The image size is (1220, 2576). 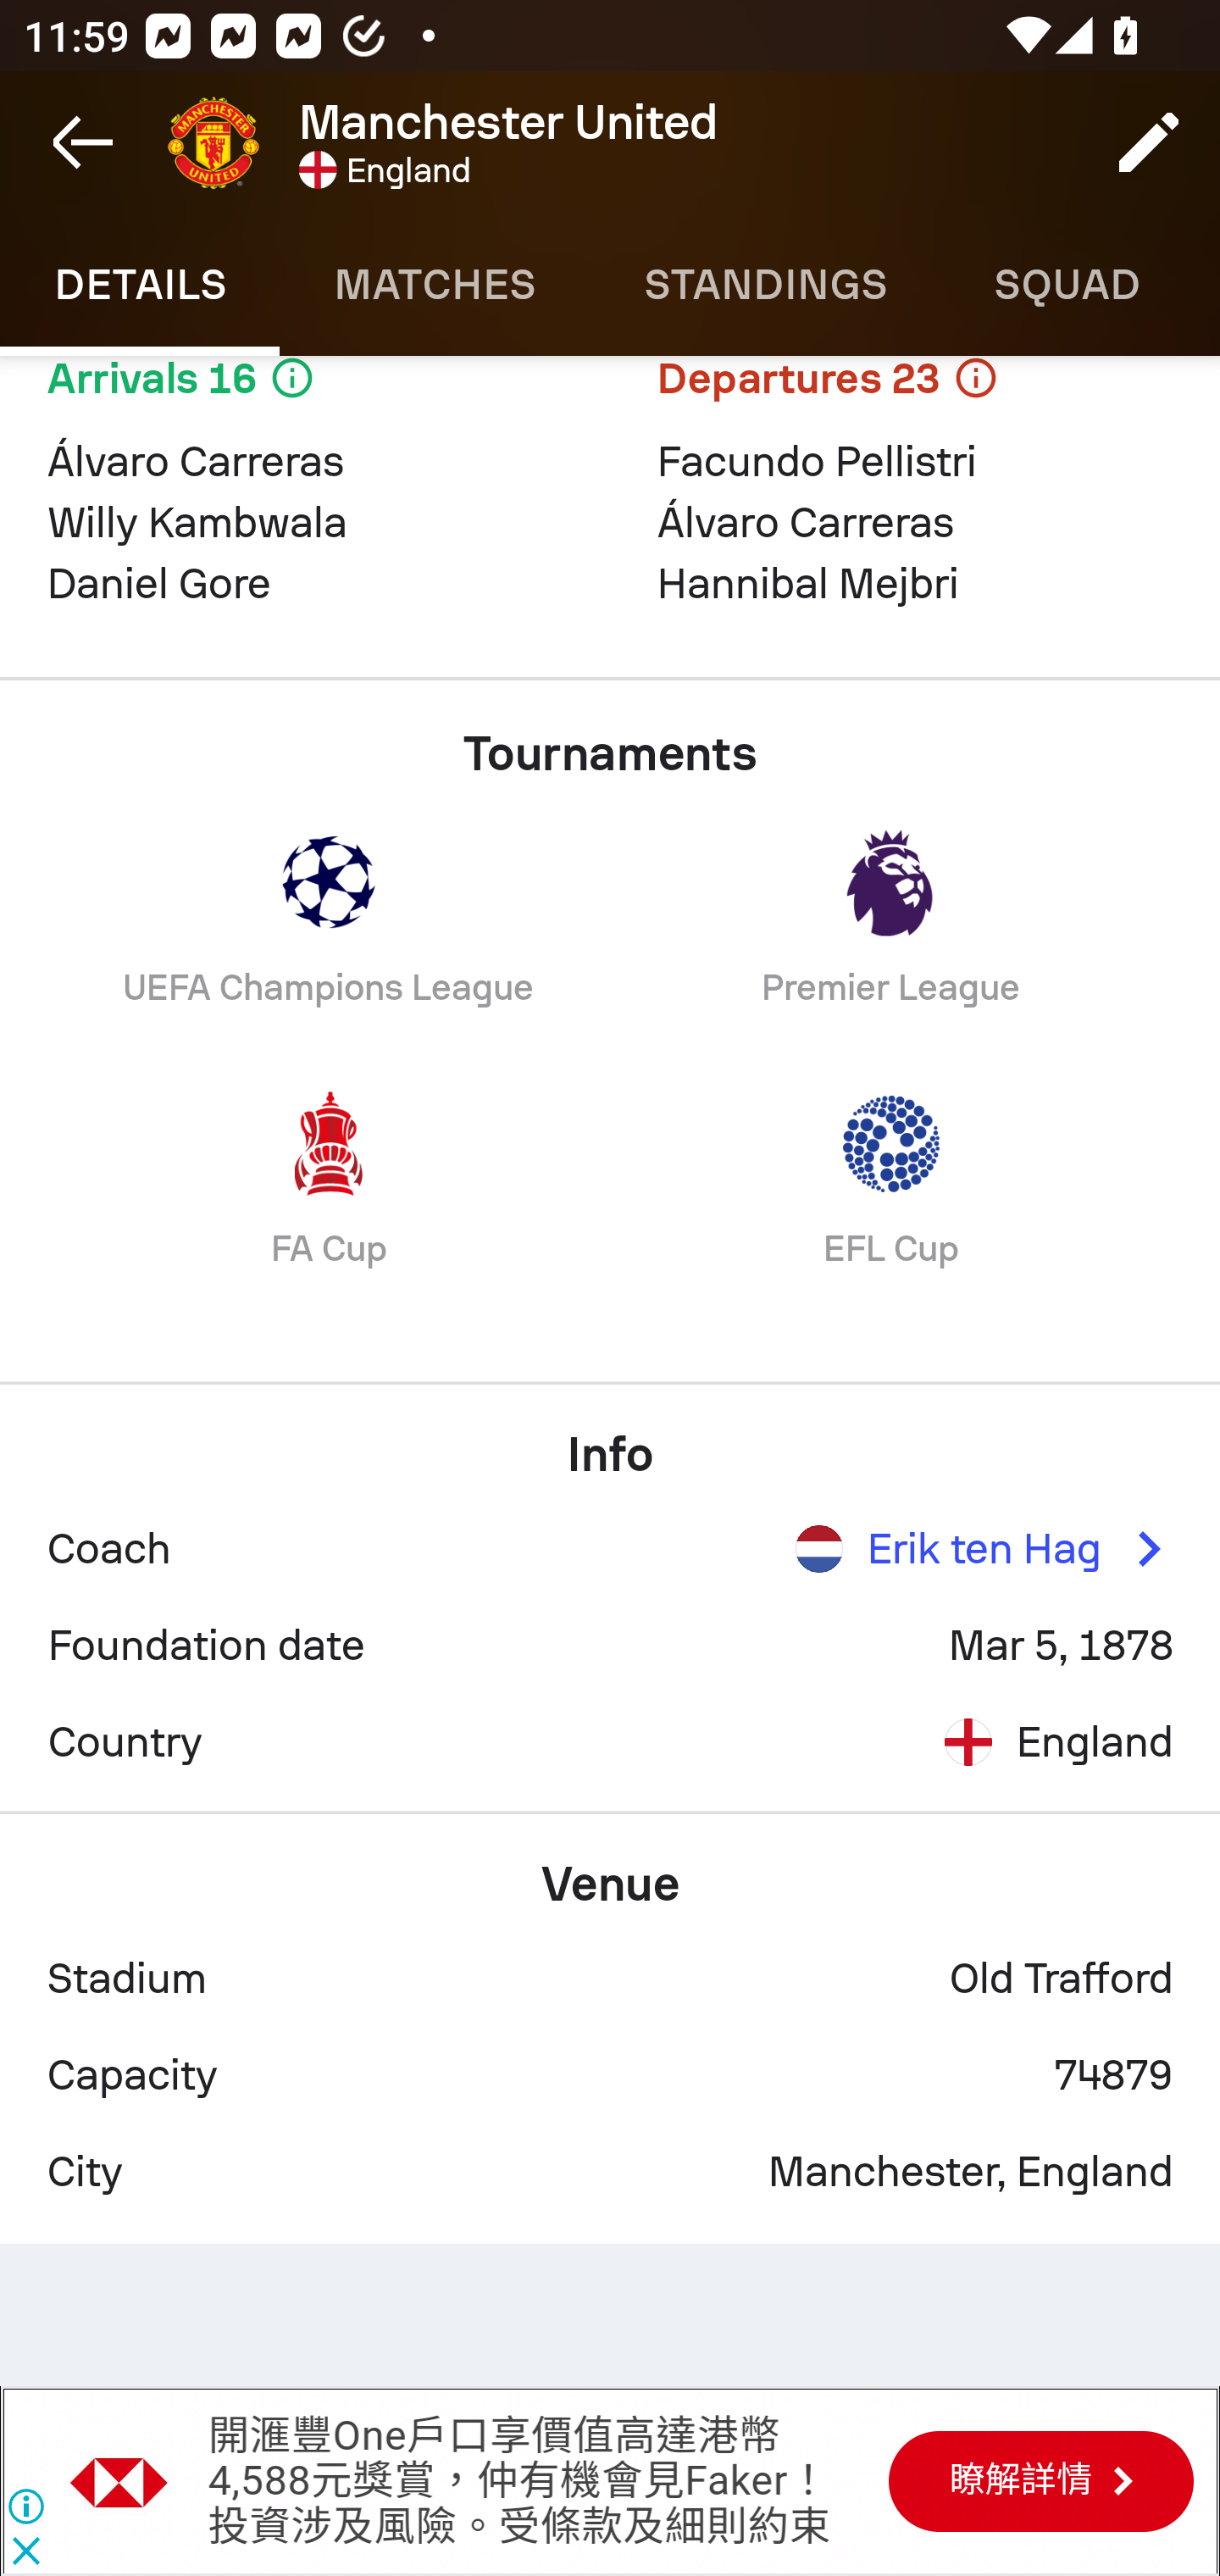 What do you see at coordinates (891, 941) in the screenshot?
I see `Premier League` at bounding box center [891, 941].